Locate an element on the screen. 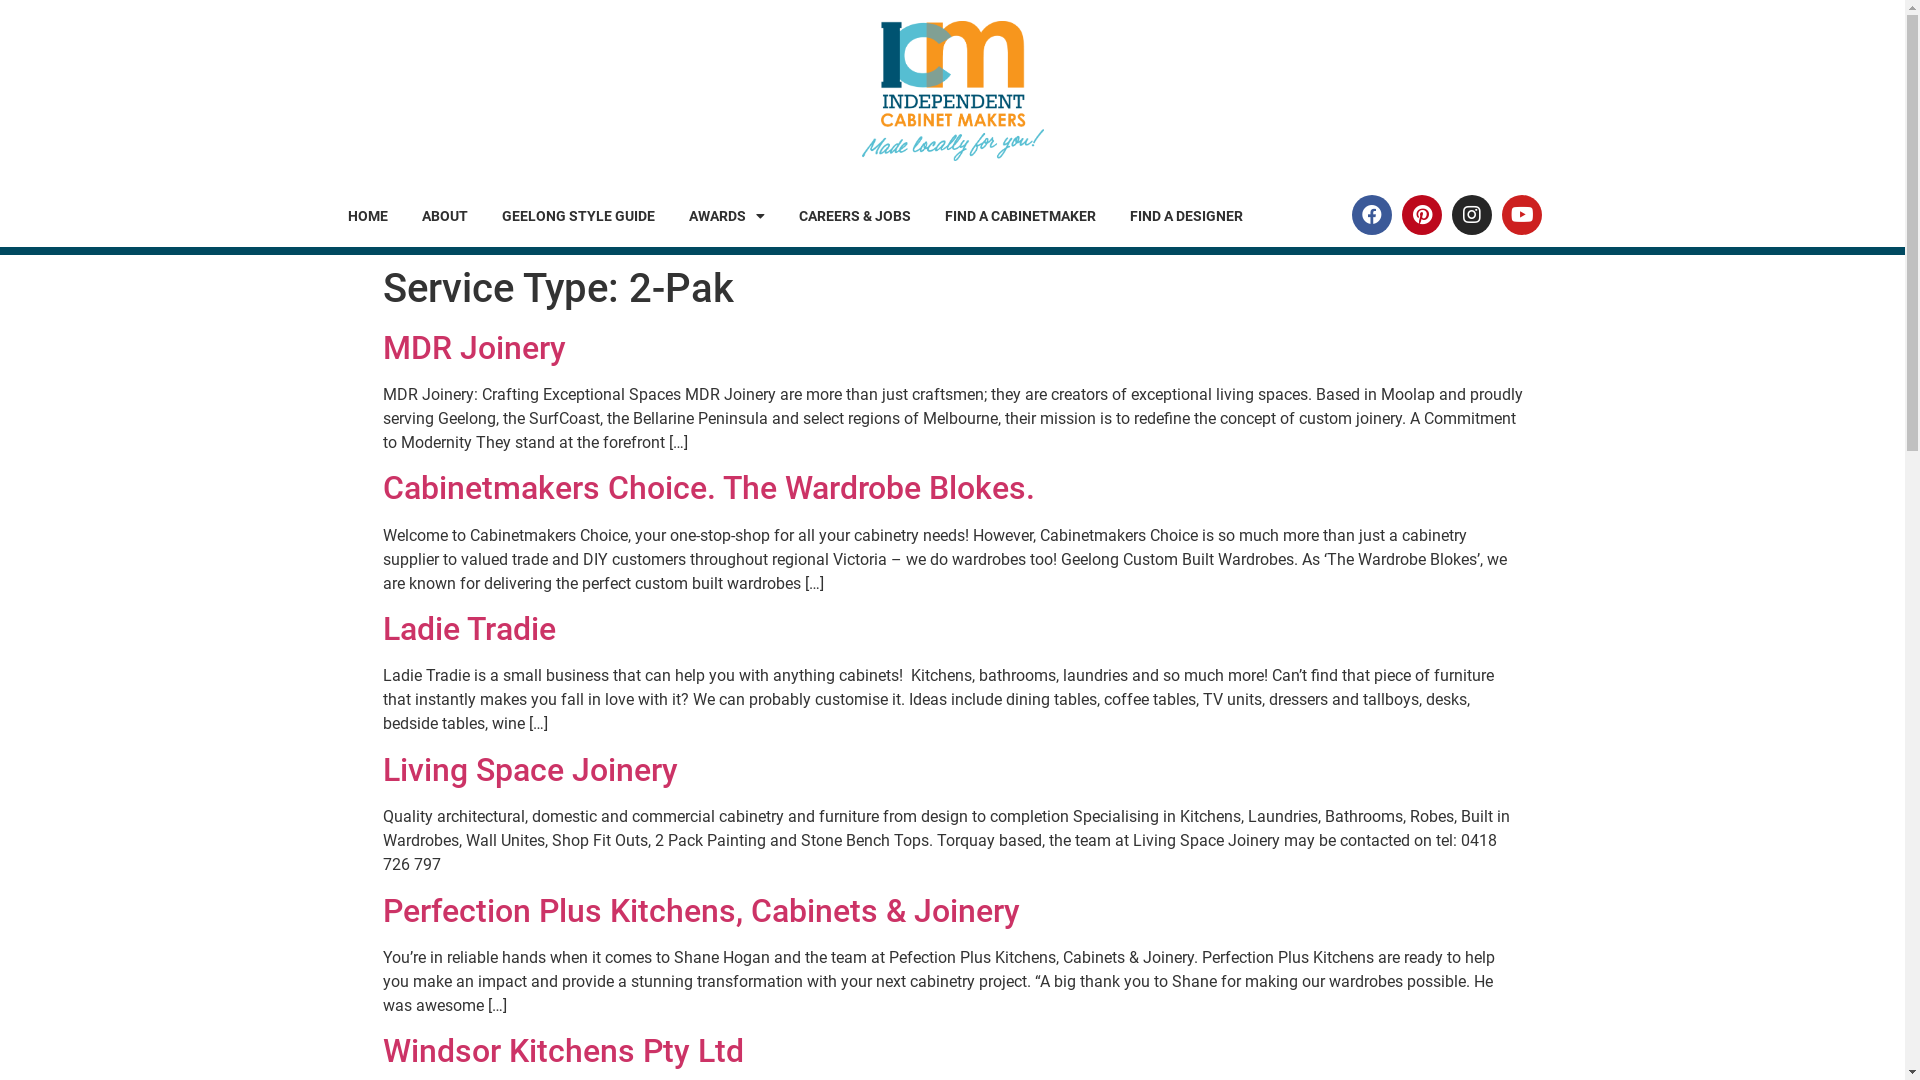 Image resolution: width=1920 pixels, height=1080 pixels. MDR Joinery is located at coordinates (474, 348).